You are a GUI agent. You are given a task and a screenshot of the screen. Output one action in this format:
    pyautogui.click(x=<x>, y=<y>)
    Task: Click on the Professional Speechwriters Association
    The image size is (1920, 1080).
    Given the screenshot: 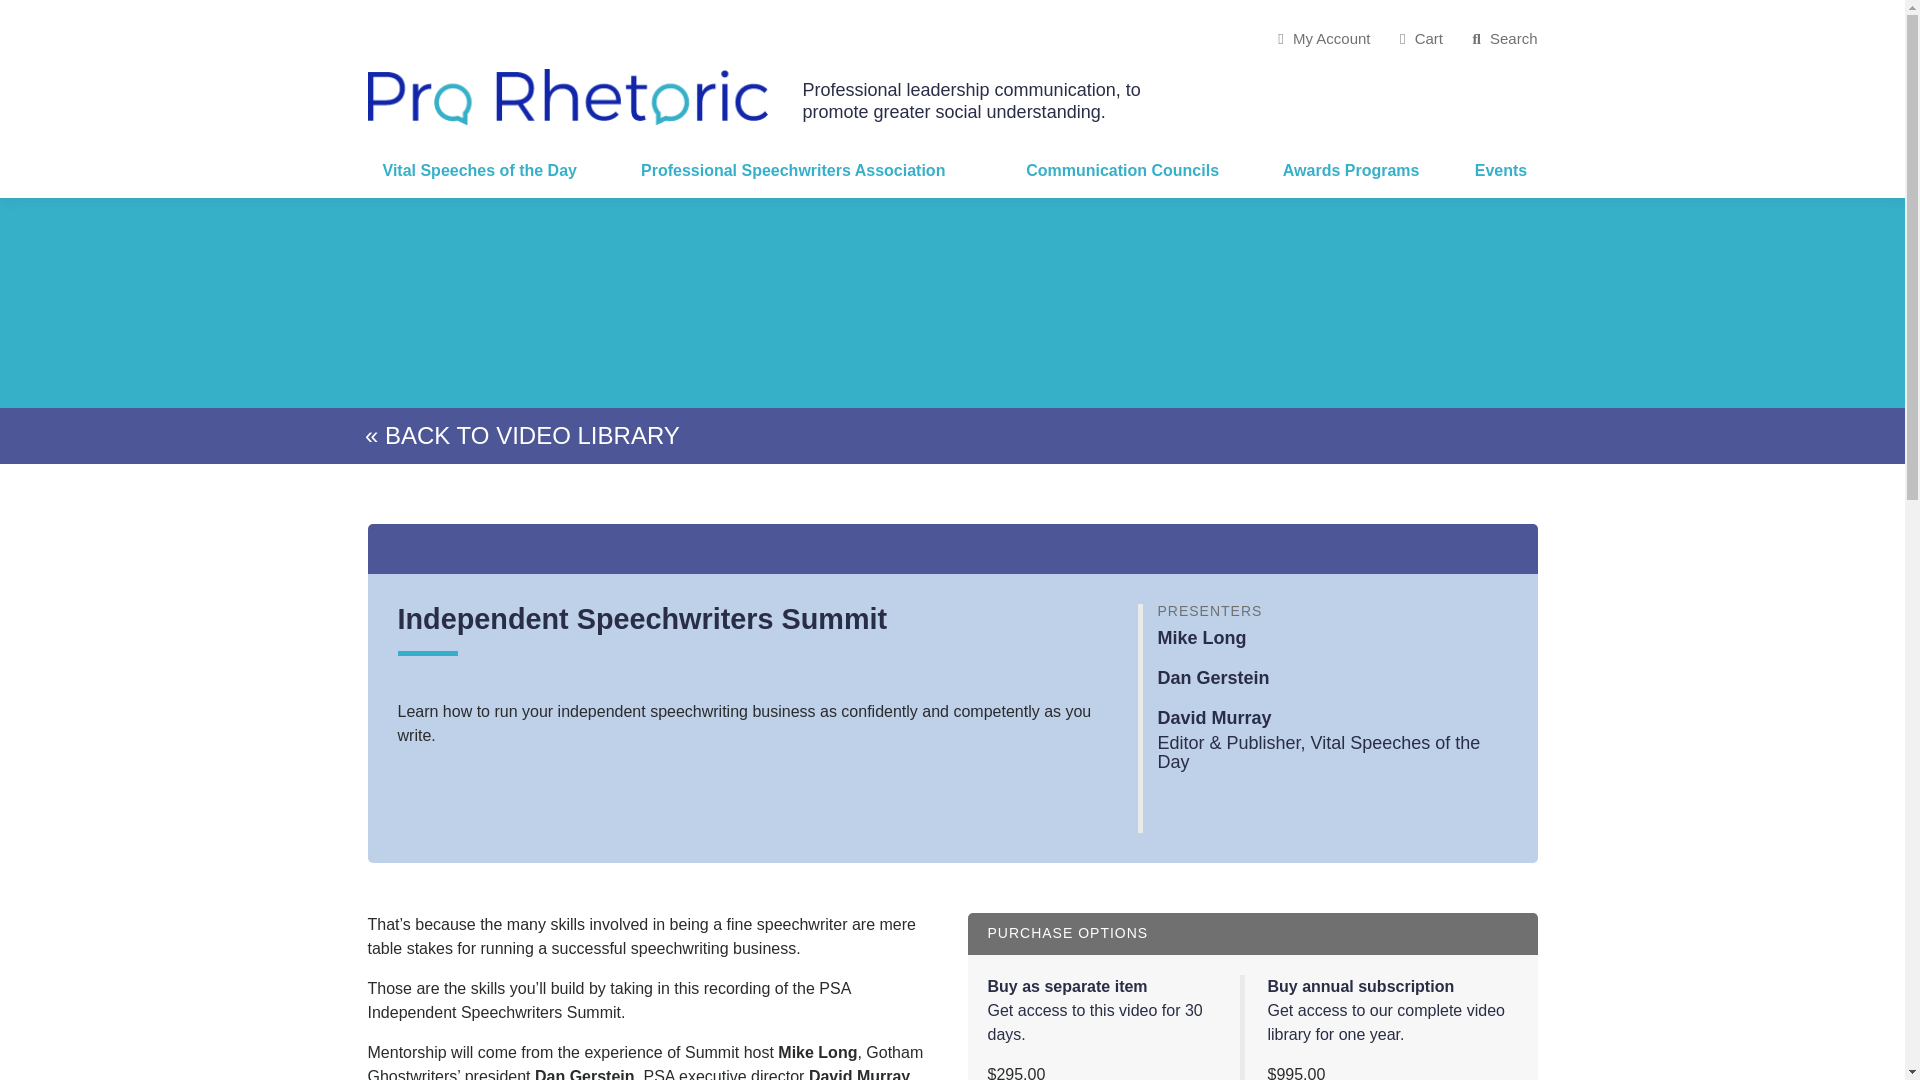 What is the action you would take?
    pyautogui.click(x=818, y=170)
    